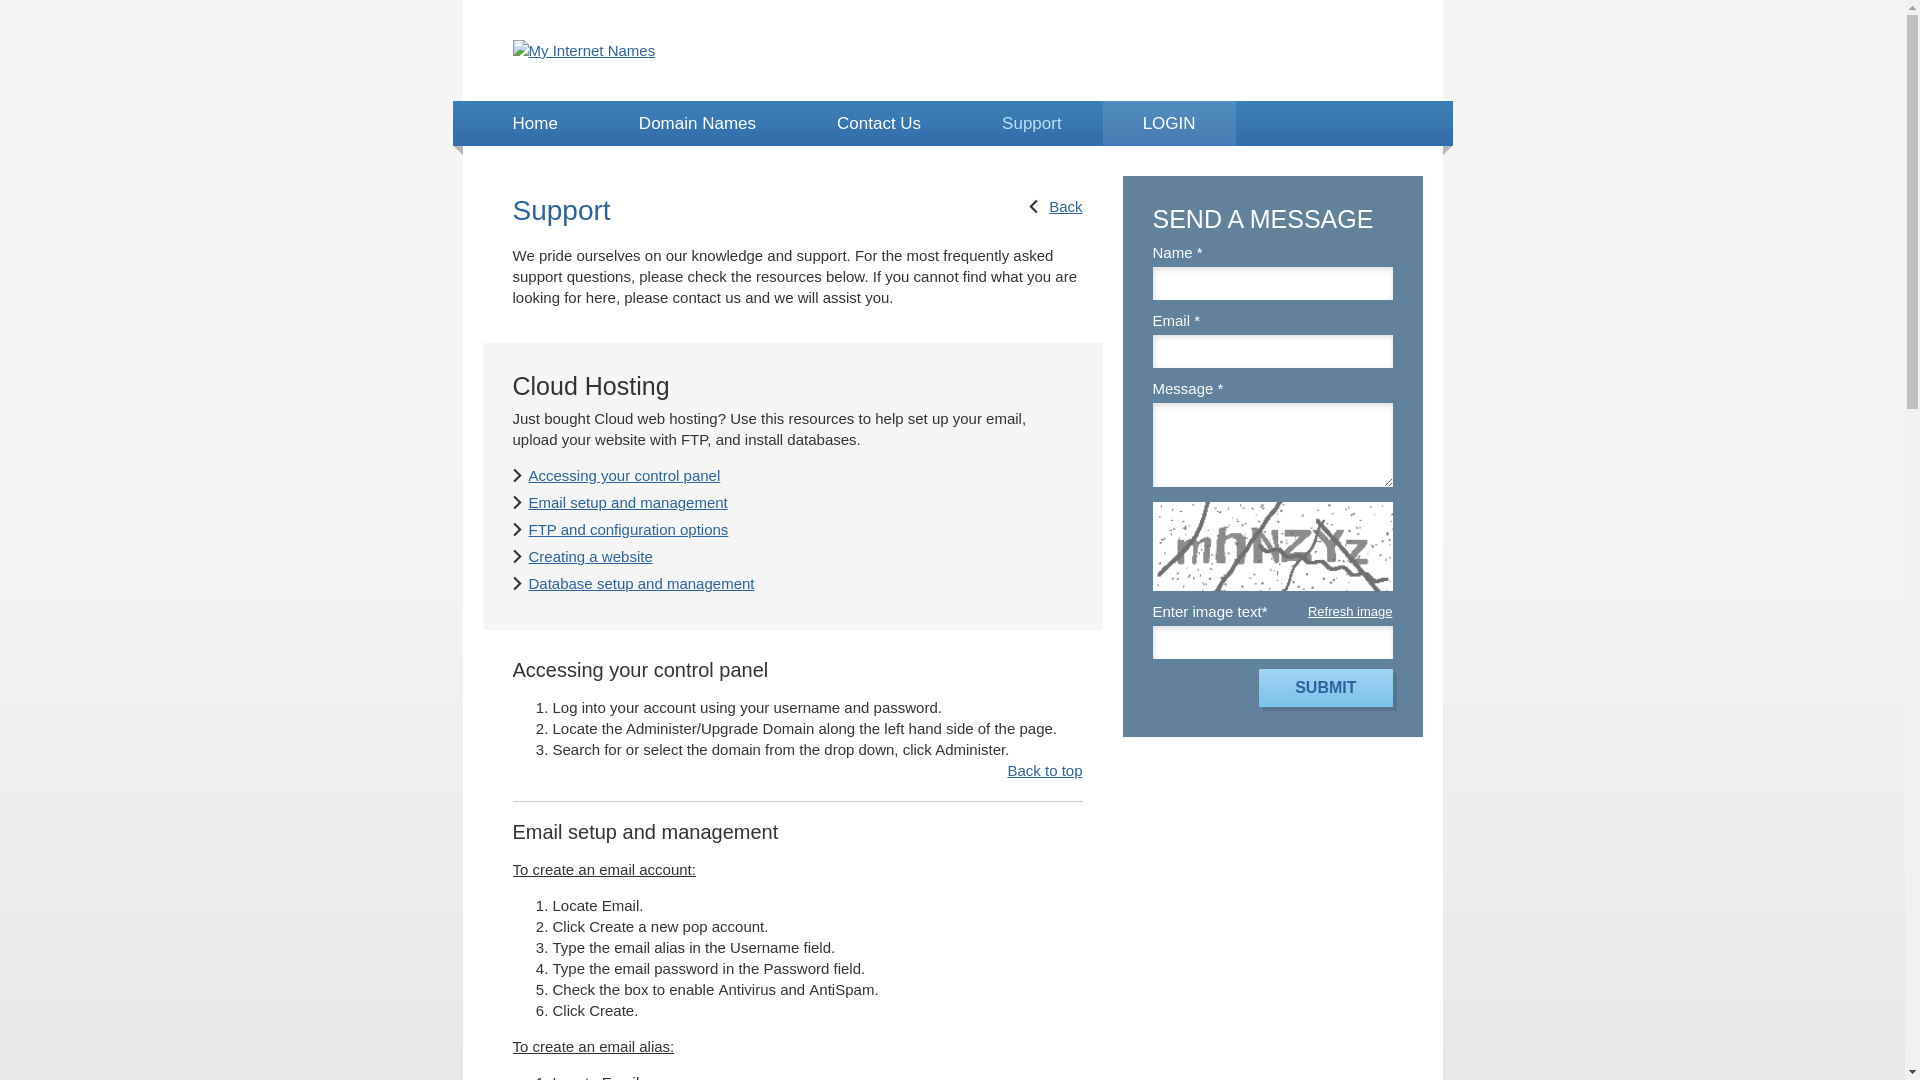 The width and height of the screenshot is (1920, 1080). I want to click on Accessing your control panel, so click(624, 476).